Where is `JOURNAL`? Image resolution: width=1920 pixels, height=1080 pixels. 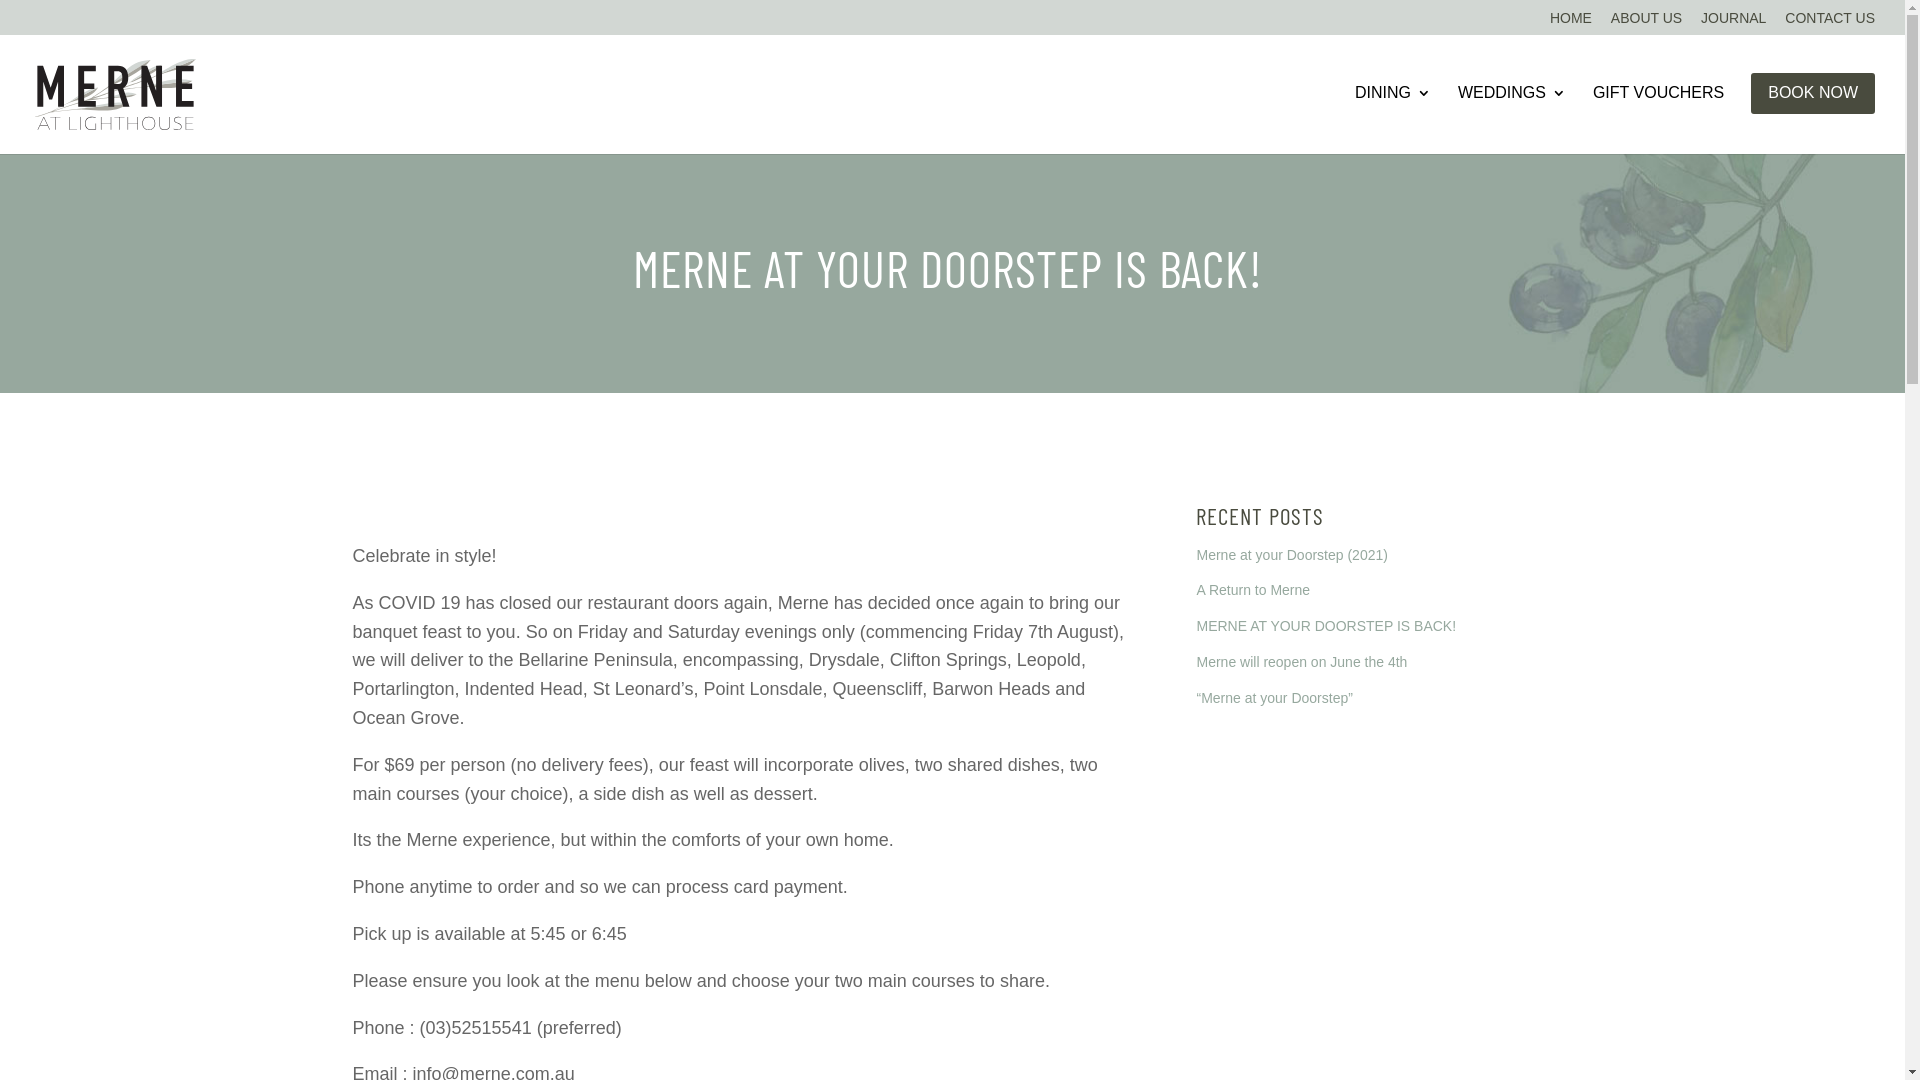
JOURNAL is located at coordinates (1734, 22).